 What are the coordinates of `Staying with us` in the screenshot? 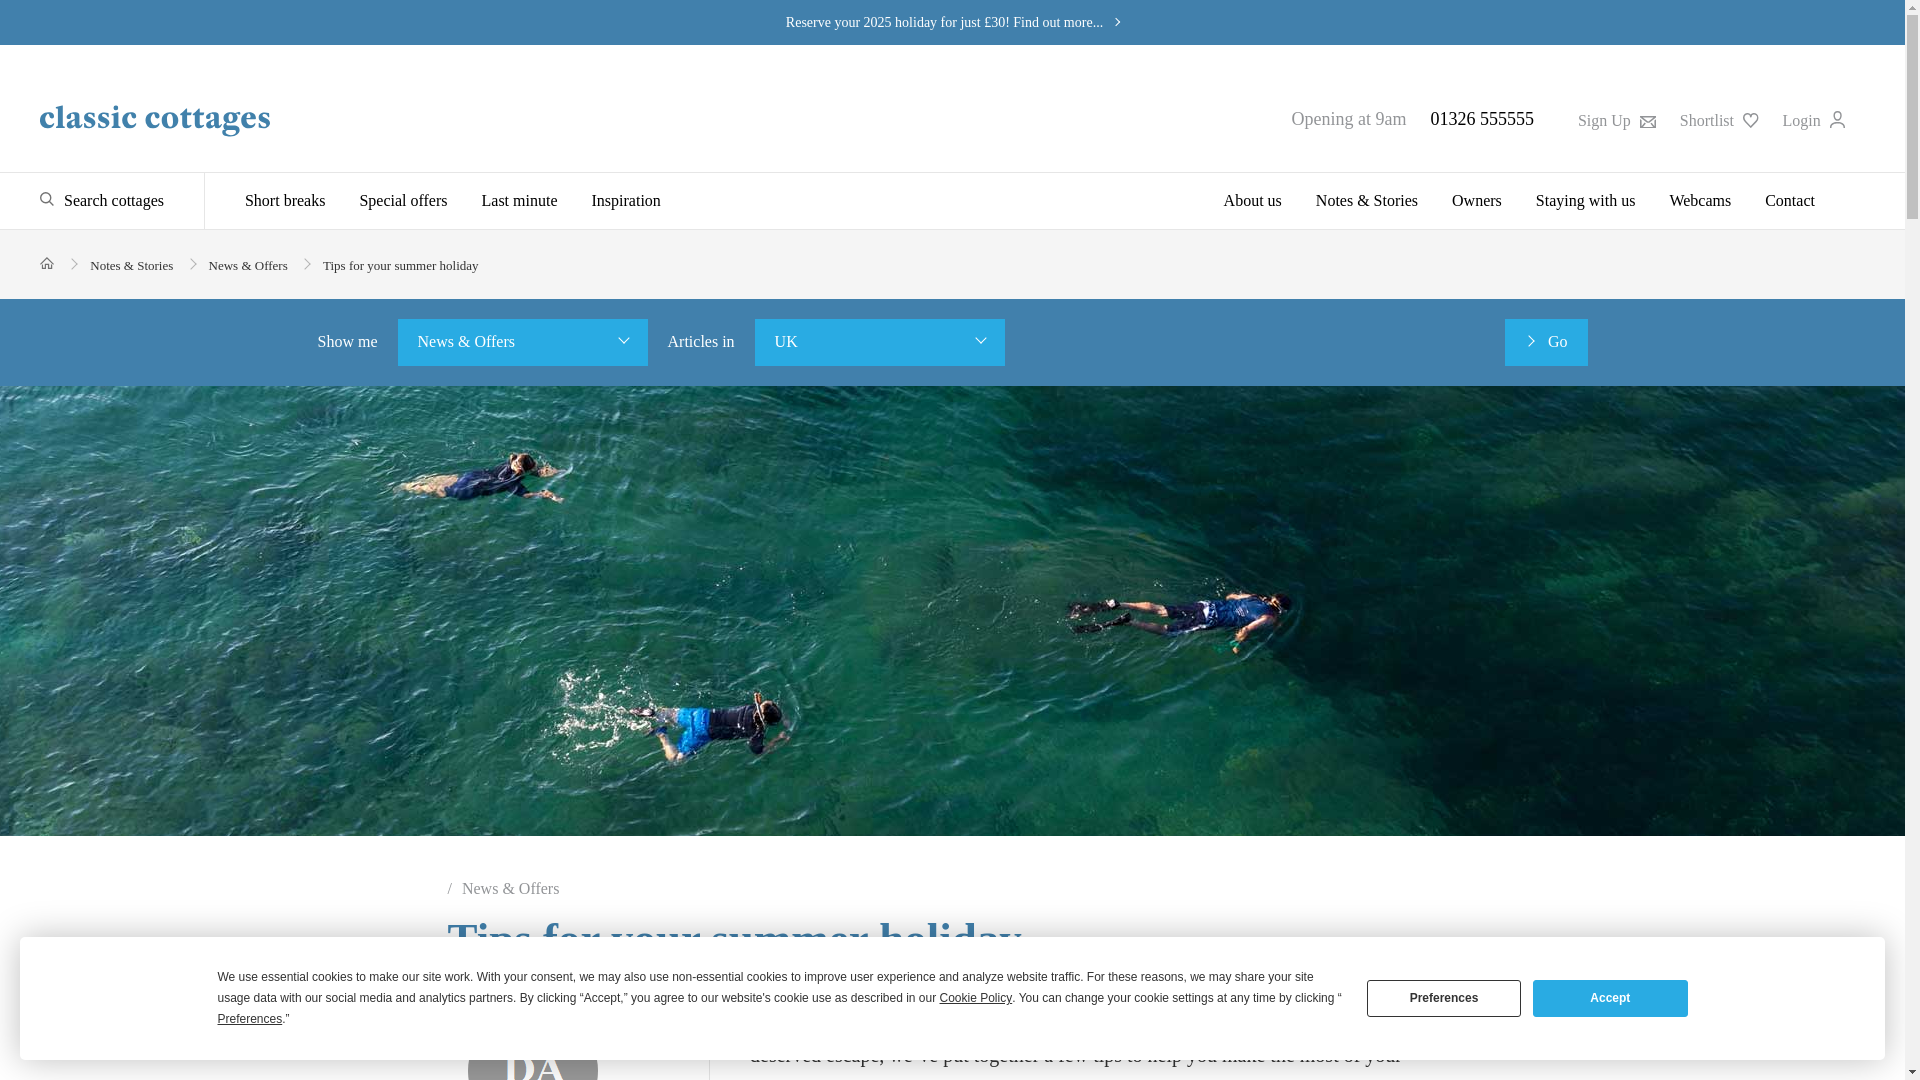 It's located at (1586, 200).